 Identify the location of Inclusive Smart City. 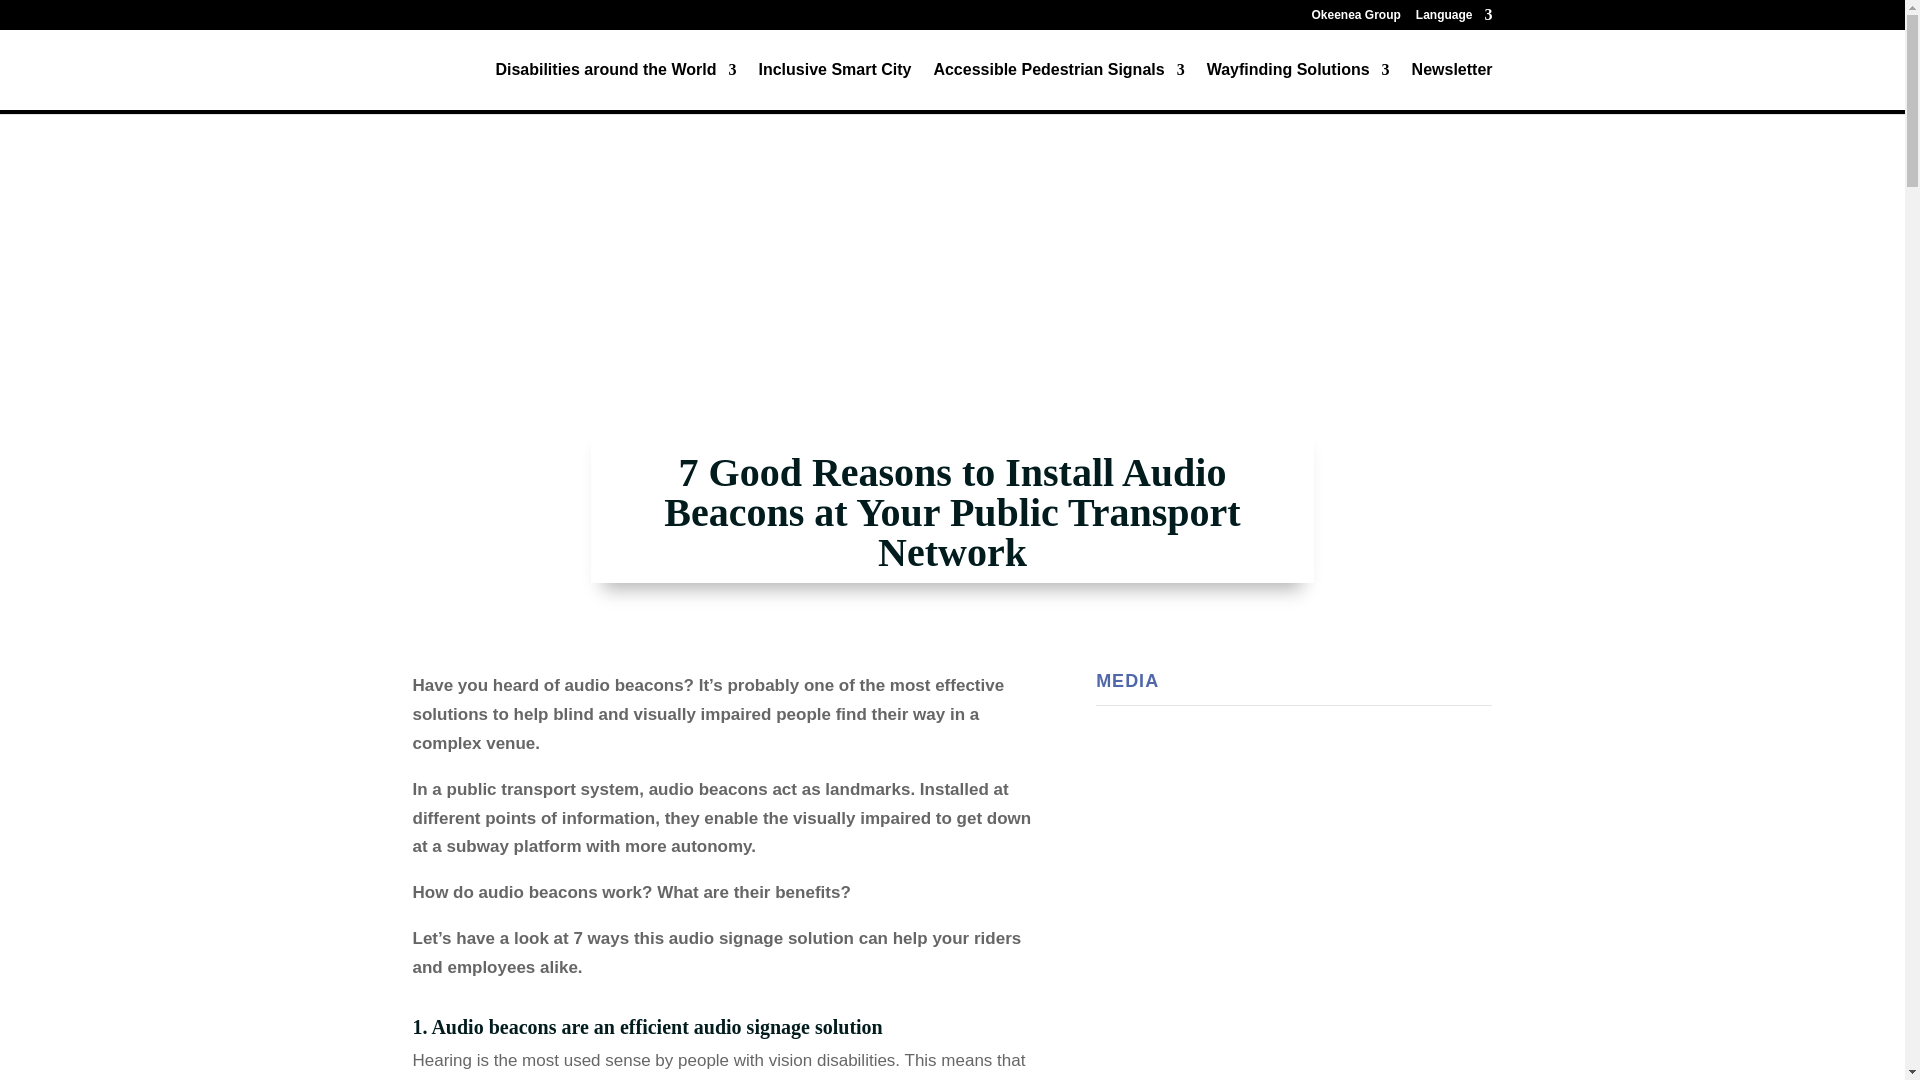
(834, 86).